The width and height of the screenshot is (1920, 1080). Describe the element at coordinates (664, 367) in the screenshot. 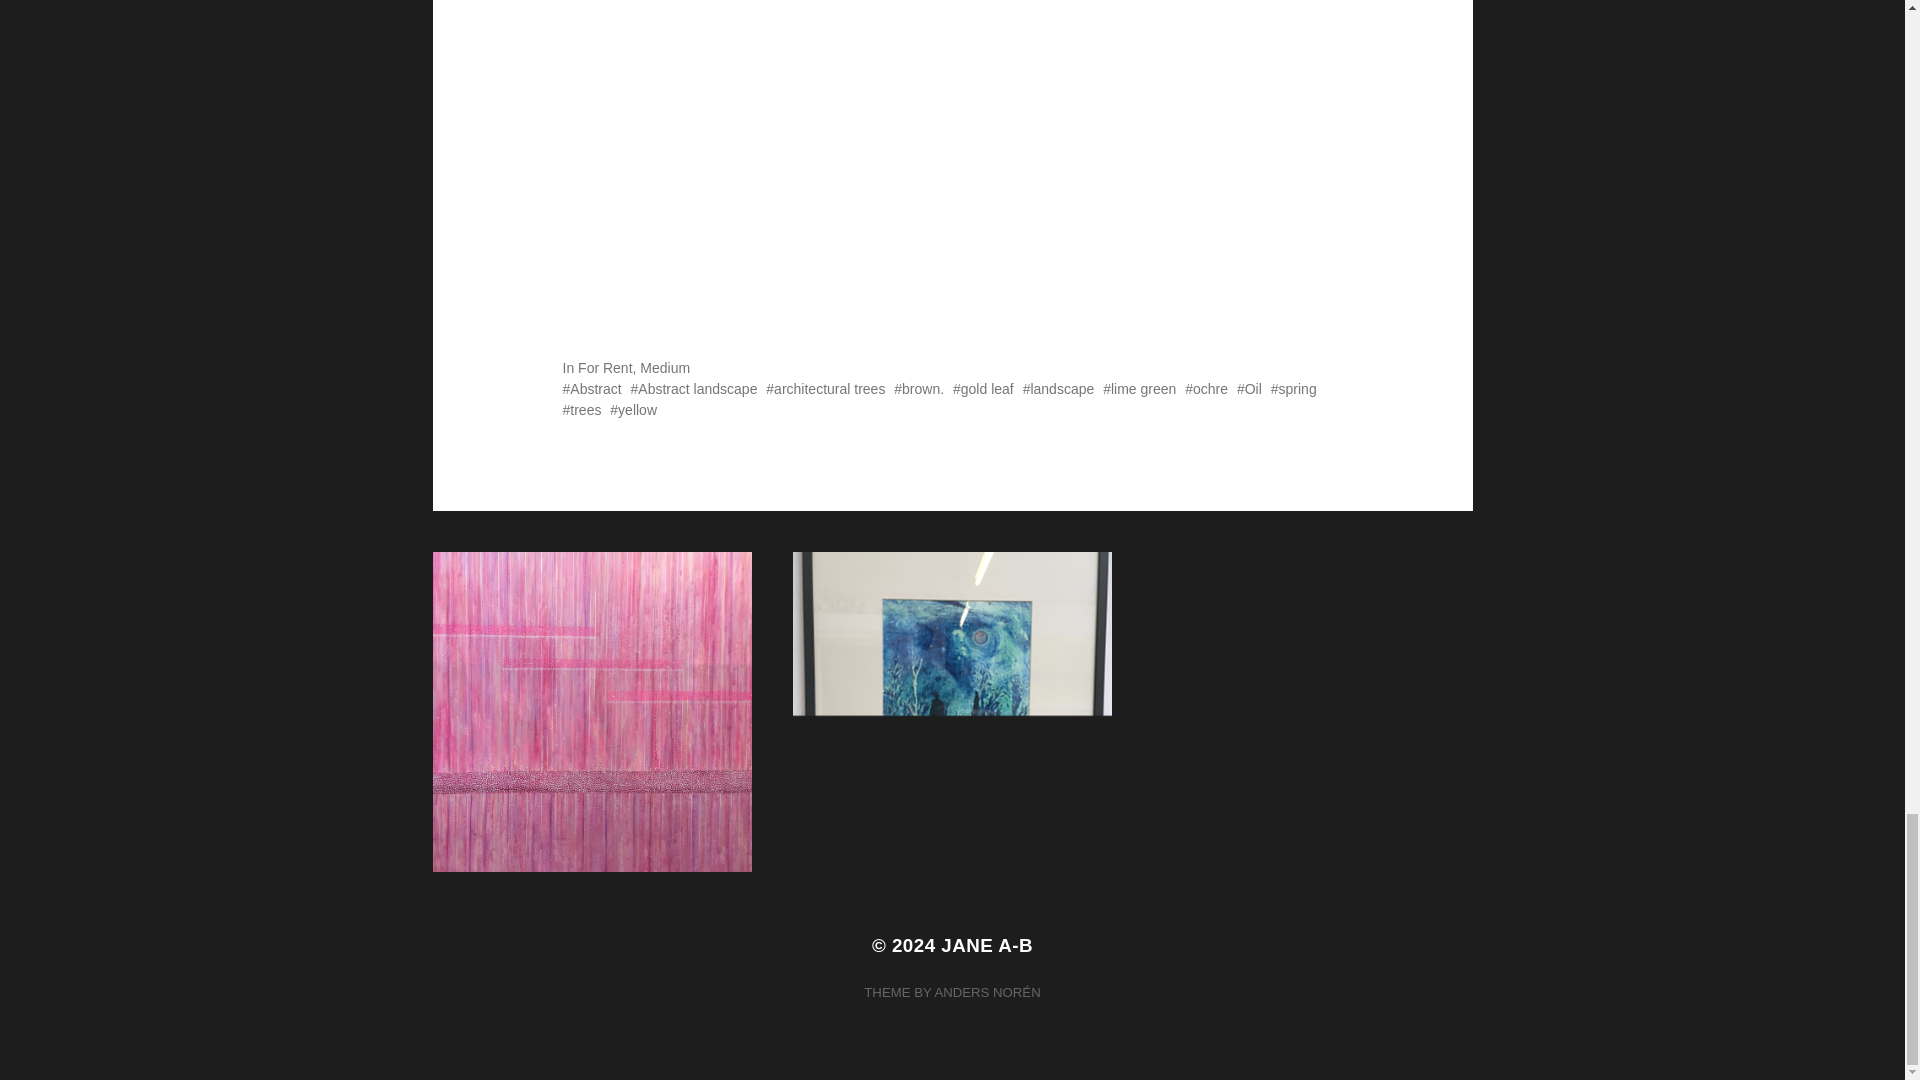

I see `Medium` at that location.